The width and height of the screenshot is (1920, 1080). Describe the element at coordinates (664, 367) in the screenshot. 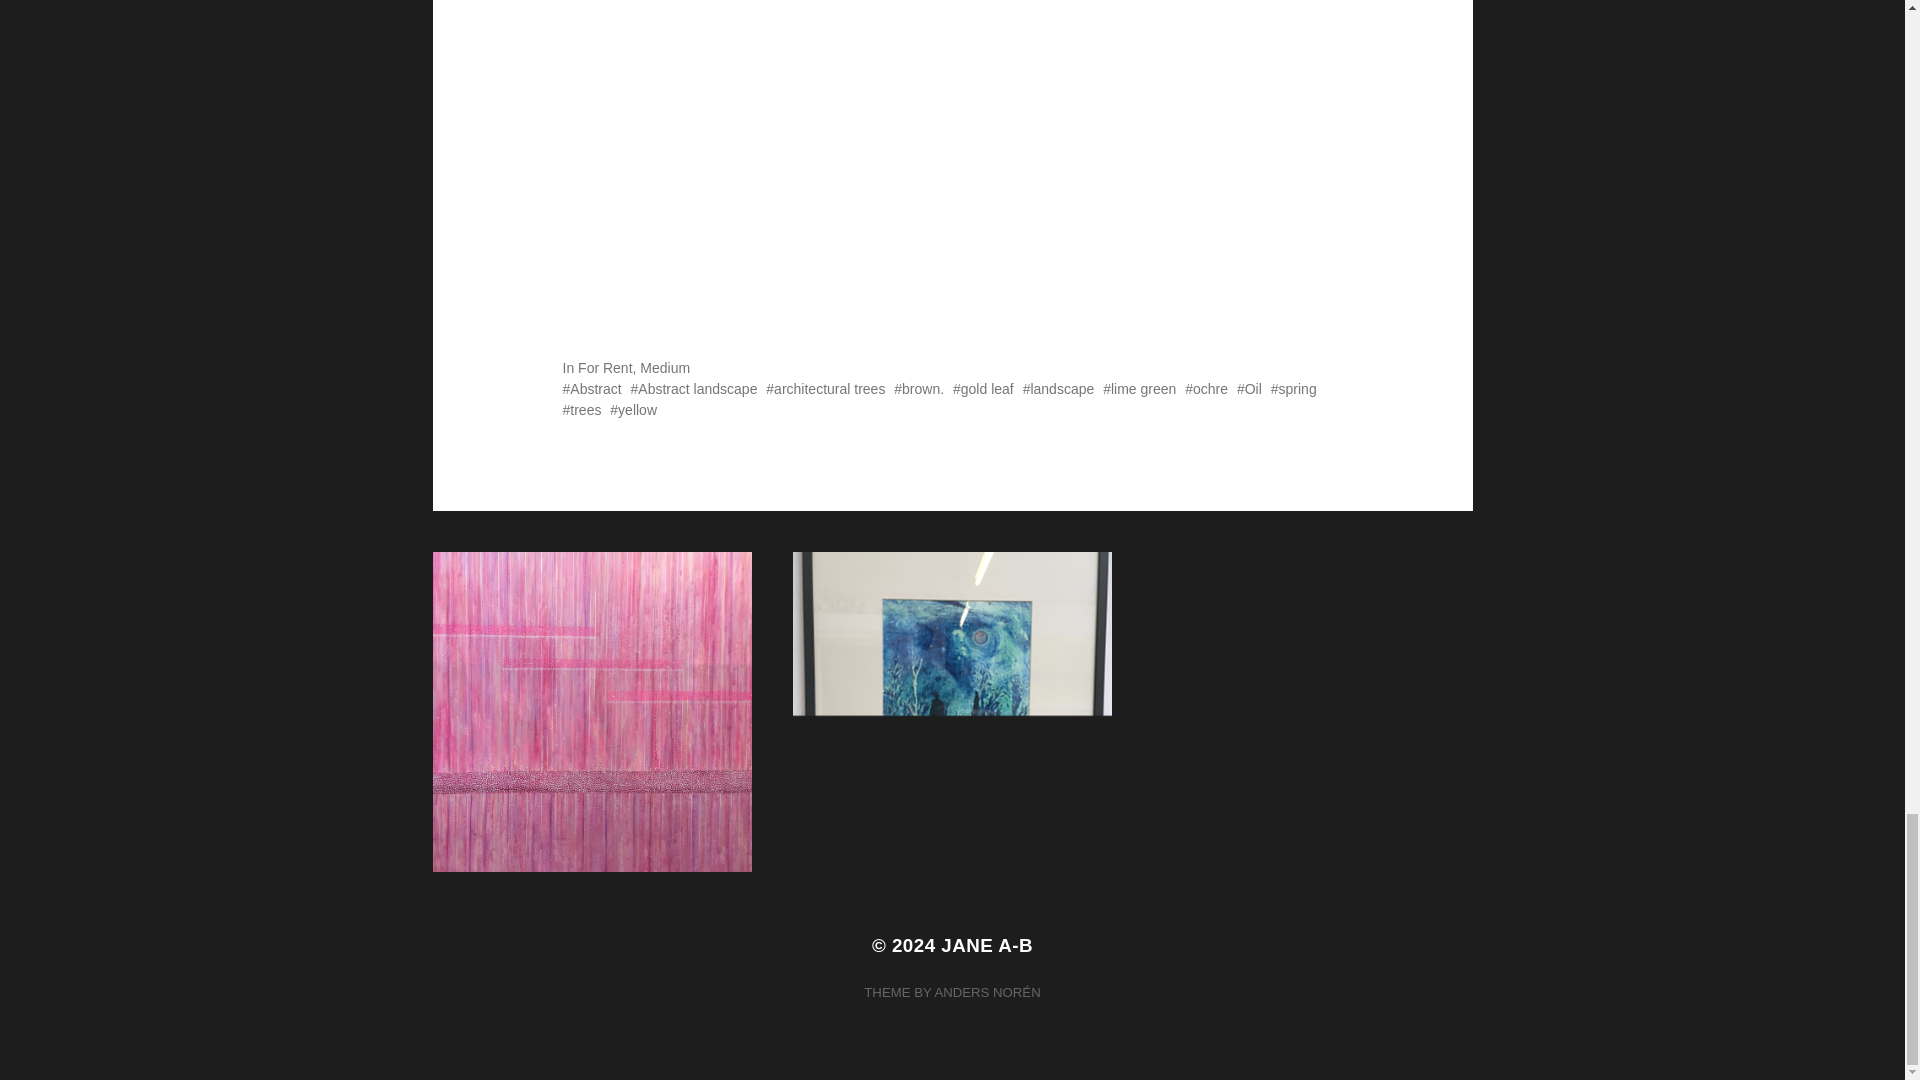

I see `Medium` at that location.